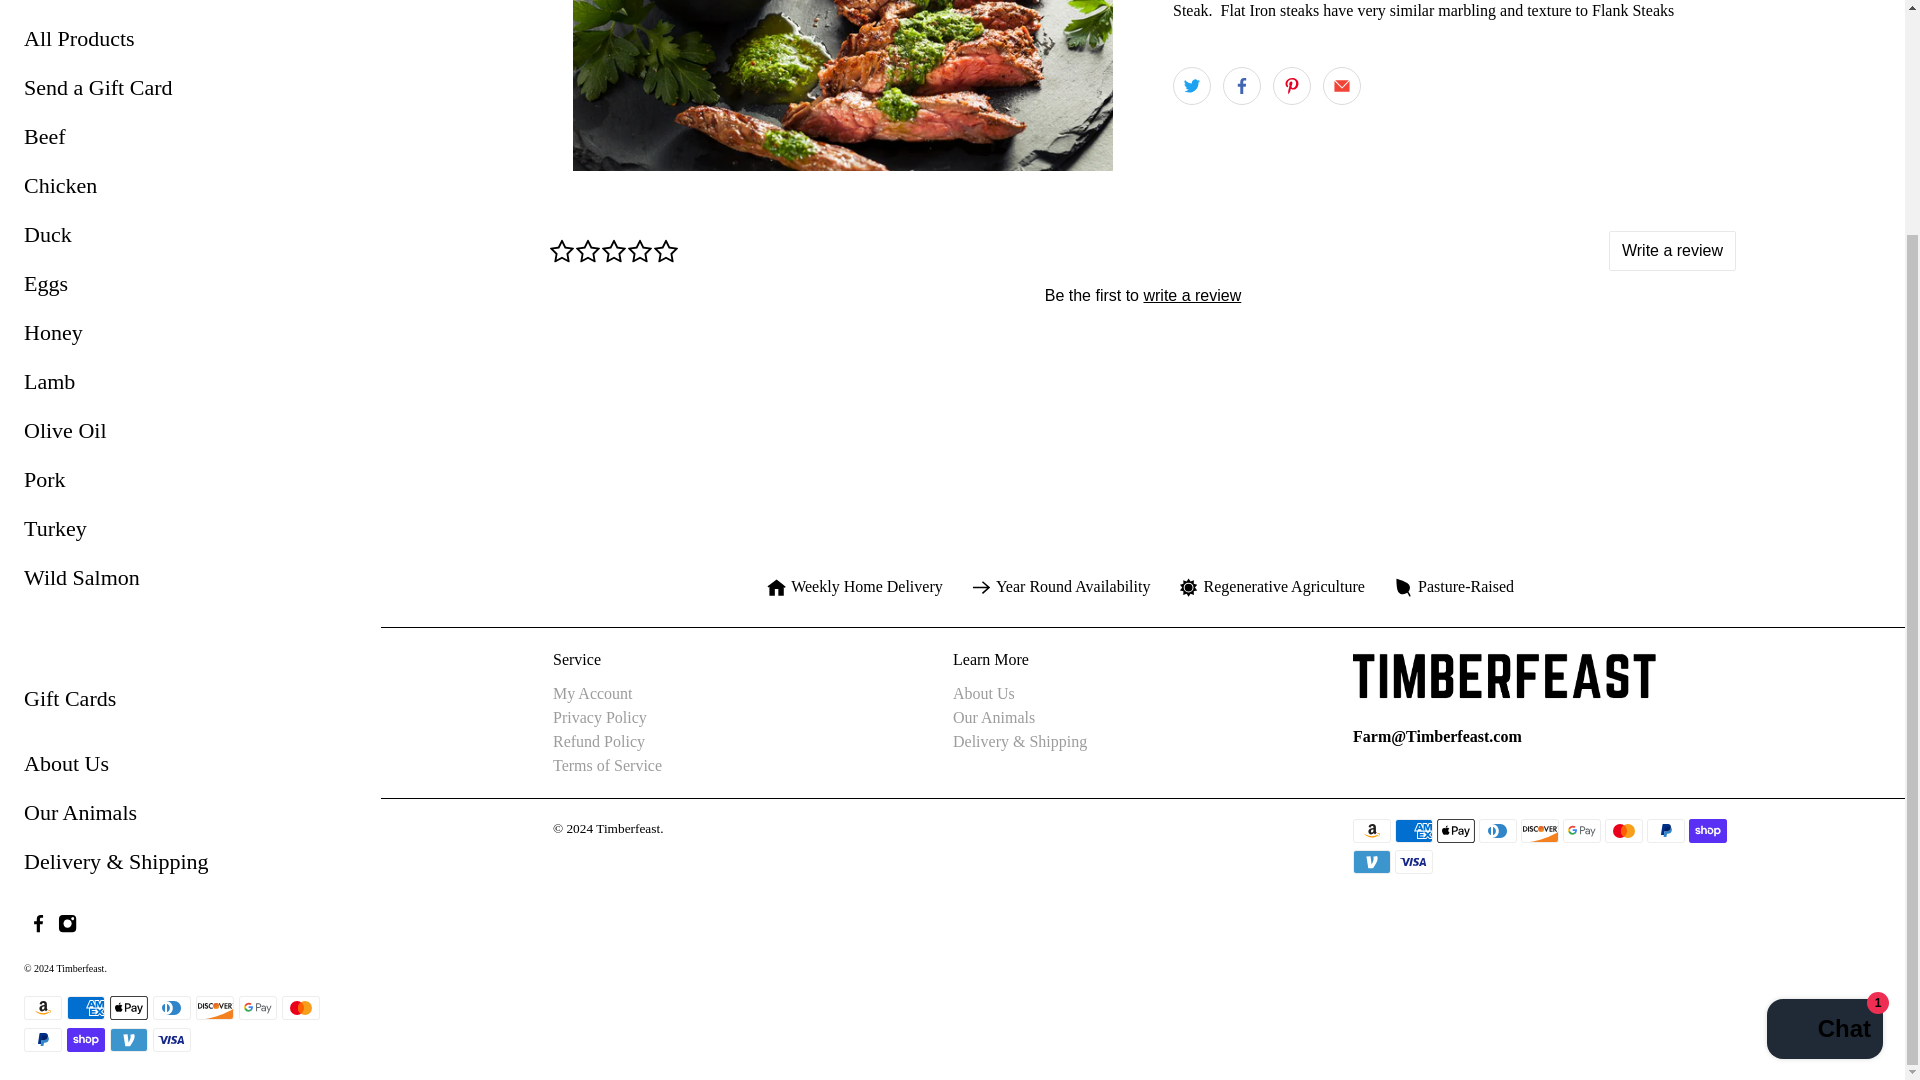 The image size is (1920, 1080). What do you see at coordinates (172, 1007) in the screenshot?
I see `Diners Club` at bounding box center [172, 1007].